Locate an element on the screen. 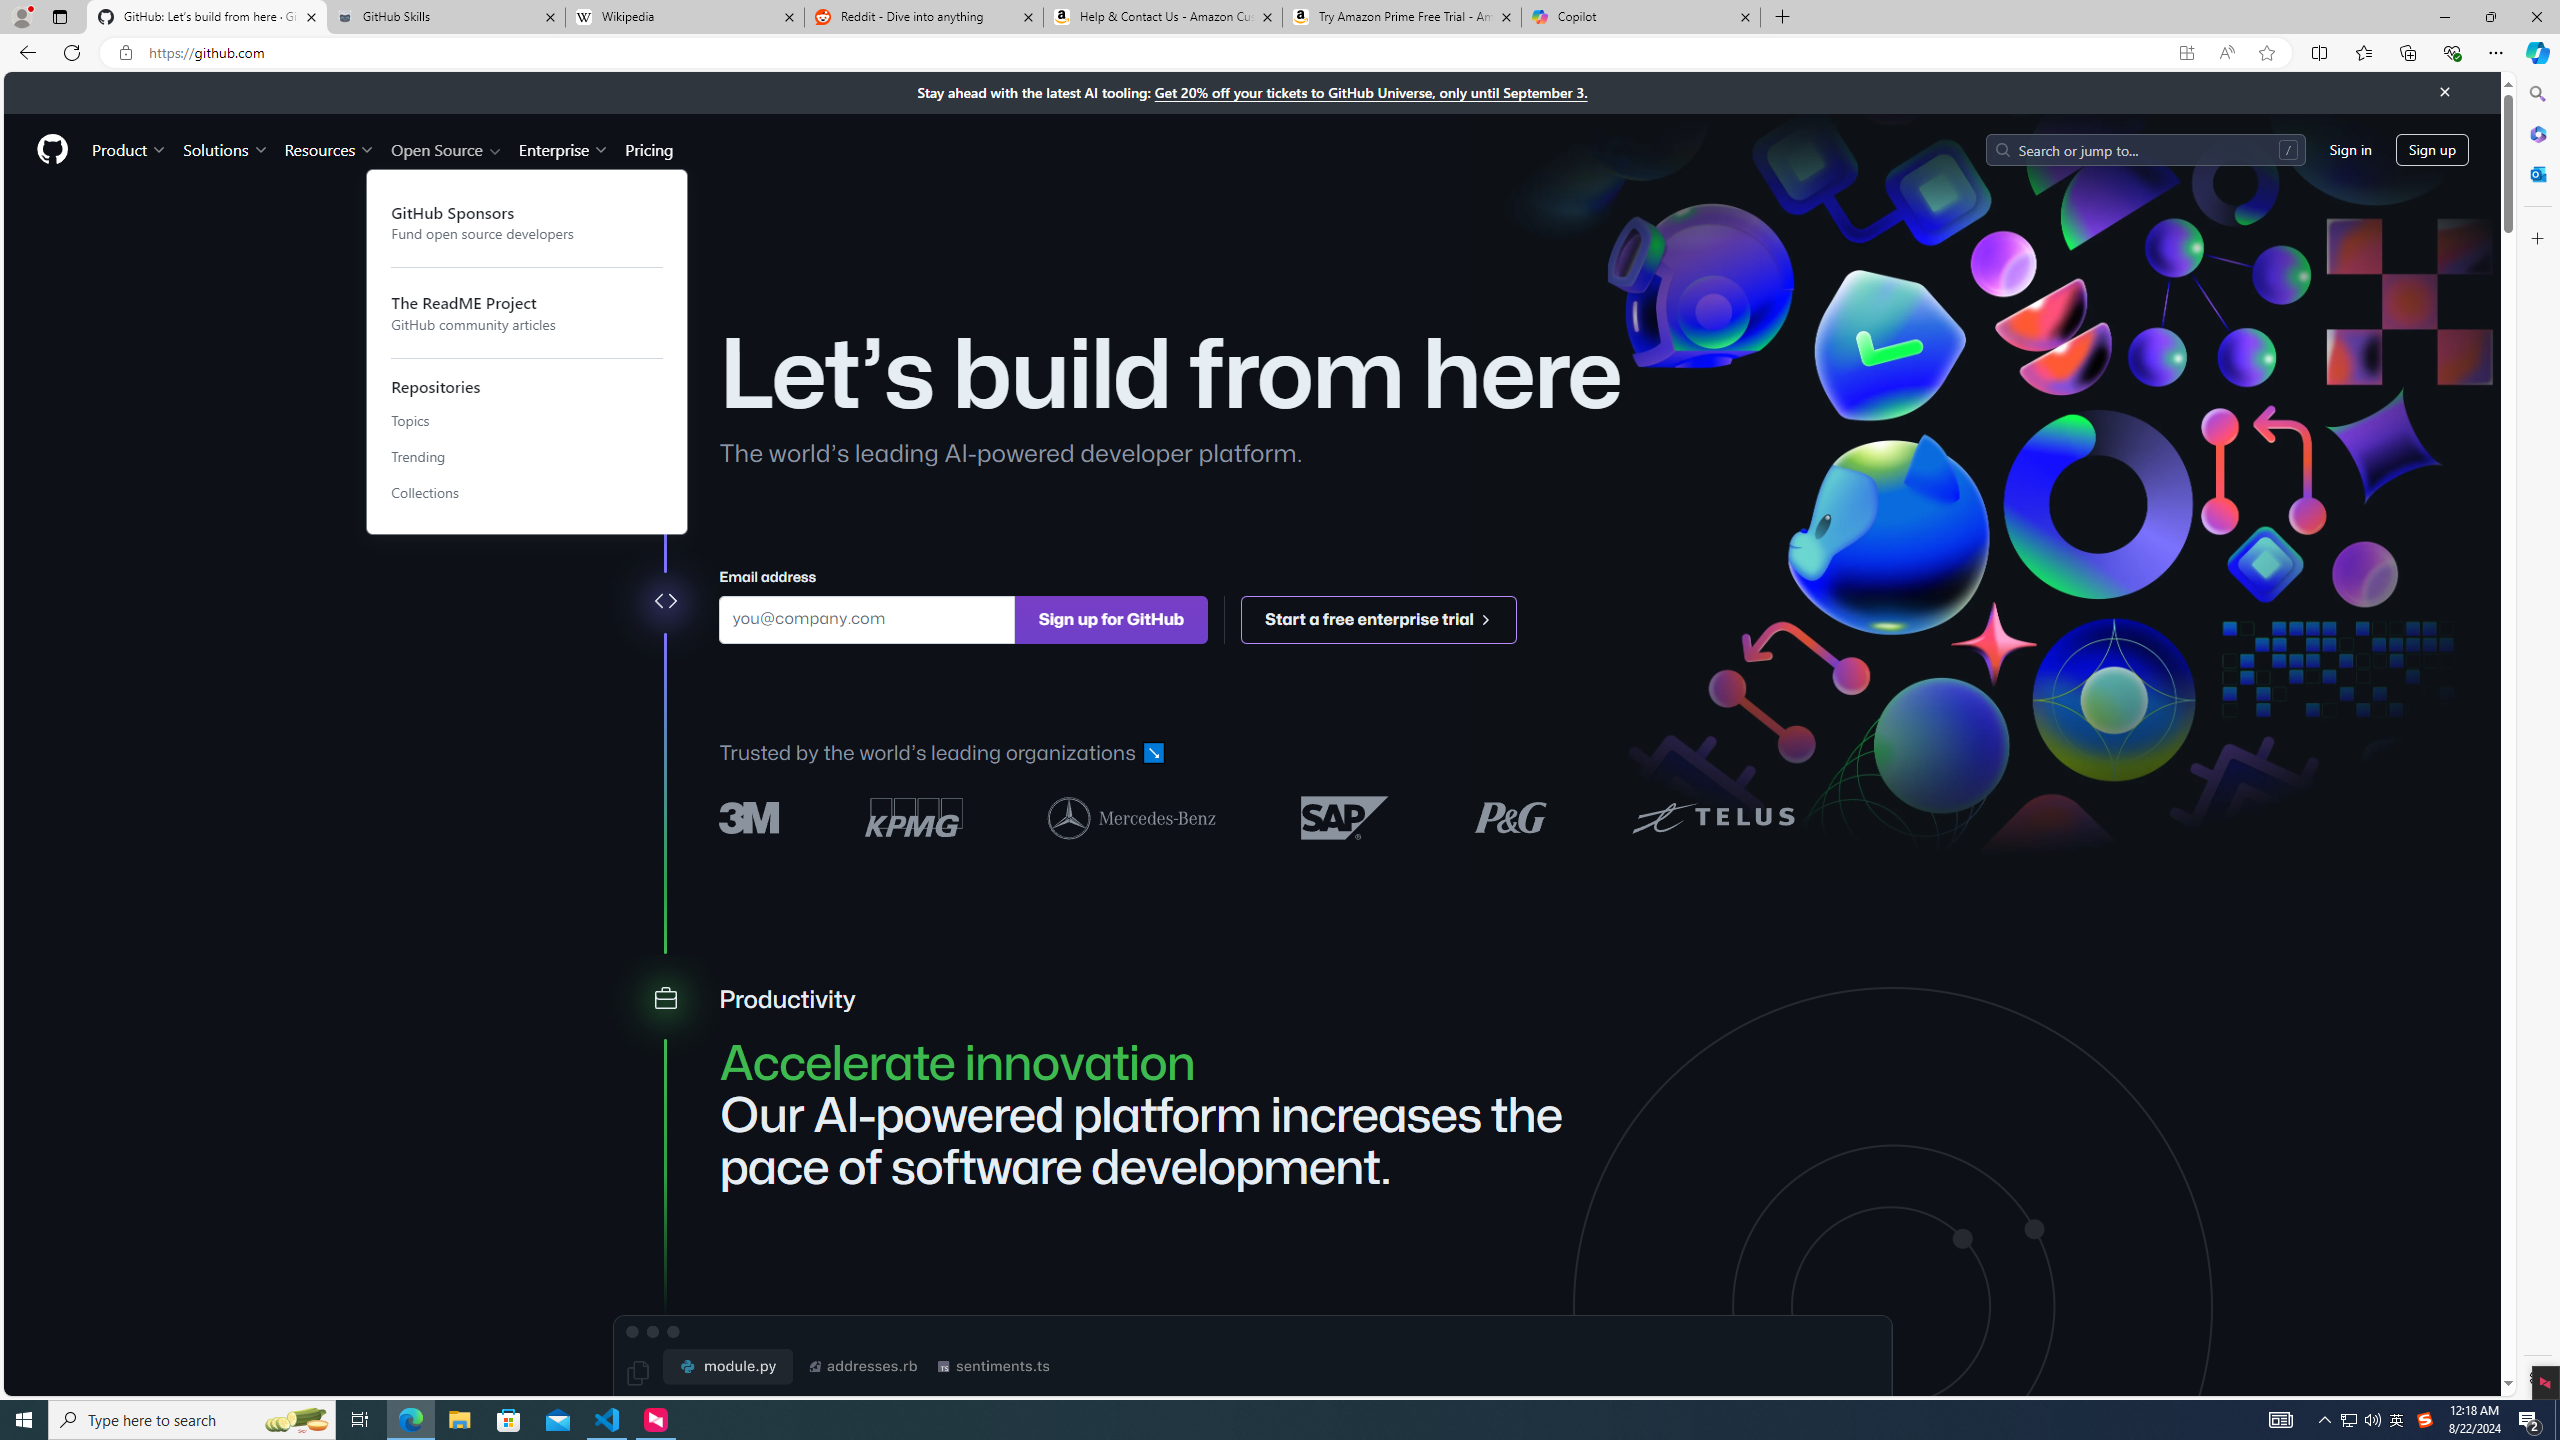 The width and height of the screenshot is (2560, 1440). 3M logo is located at coordinates (750, 818).